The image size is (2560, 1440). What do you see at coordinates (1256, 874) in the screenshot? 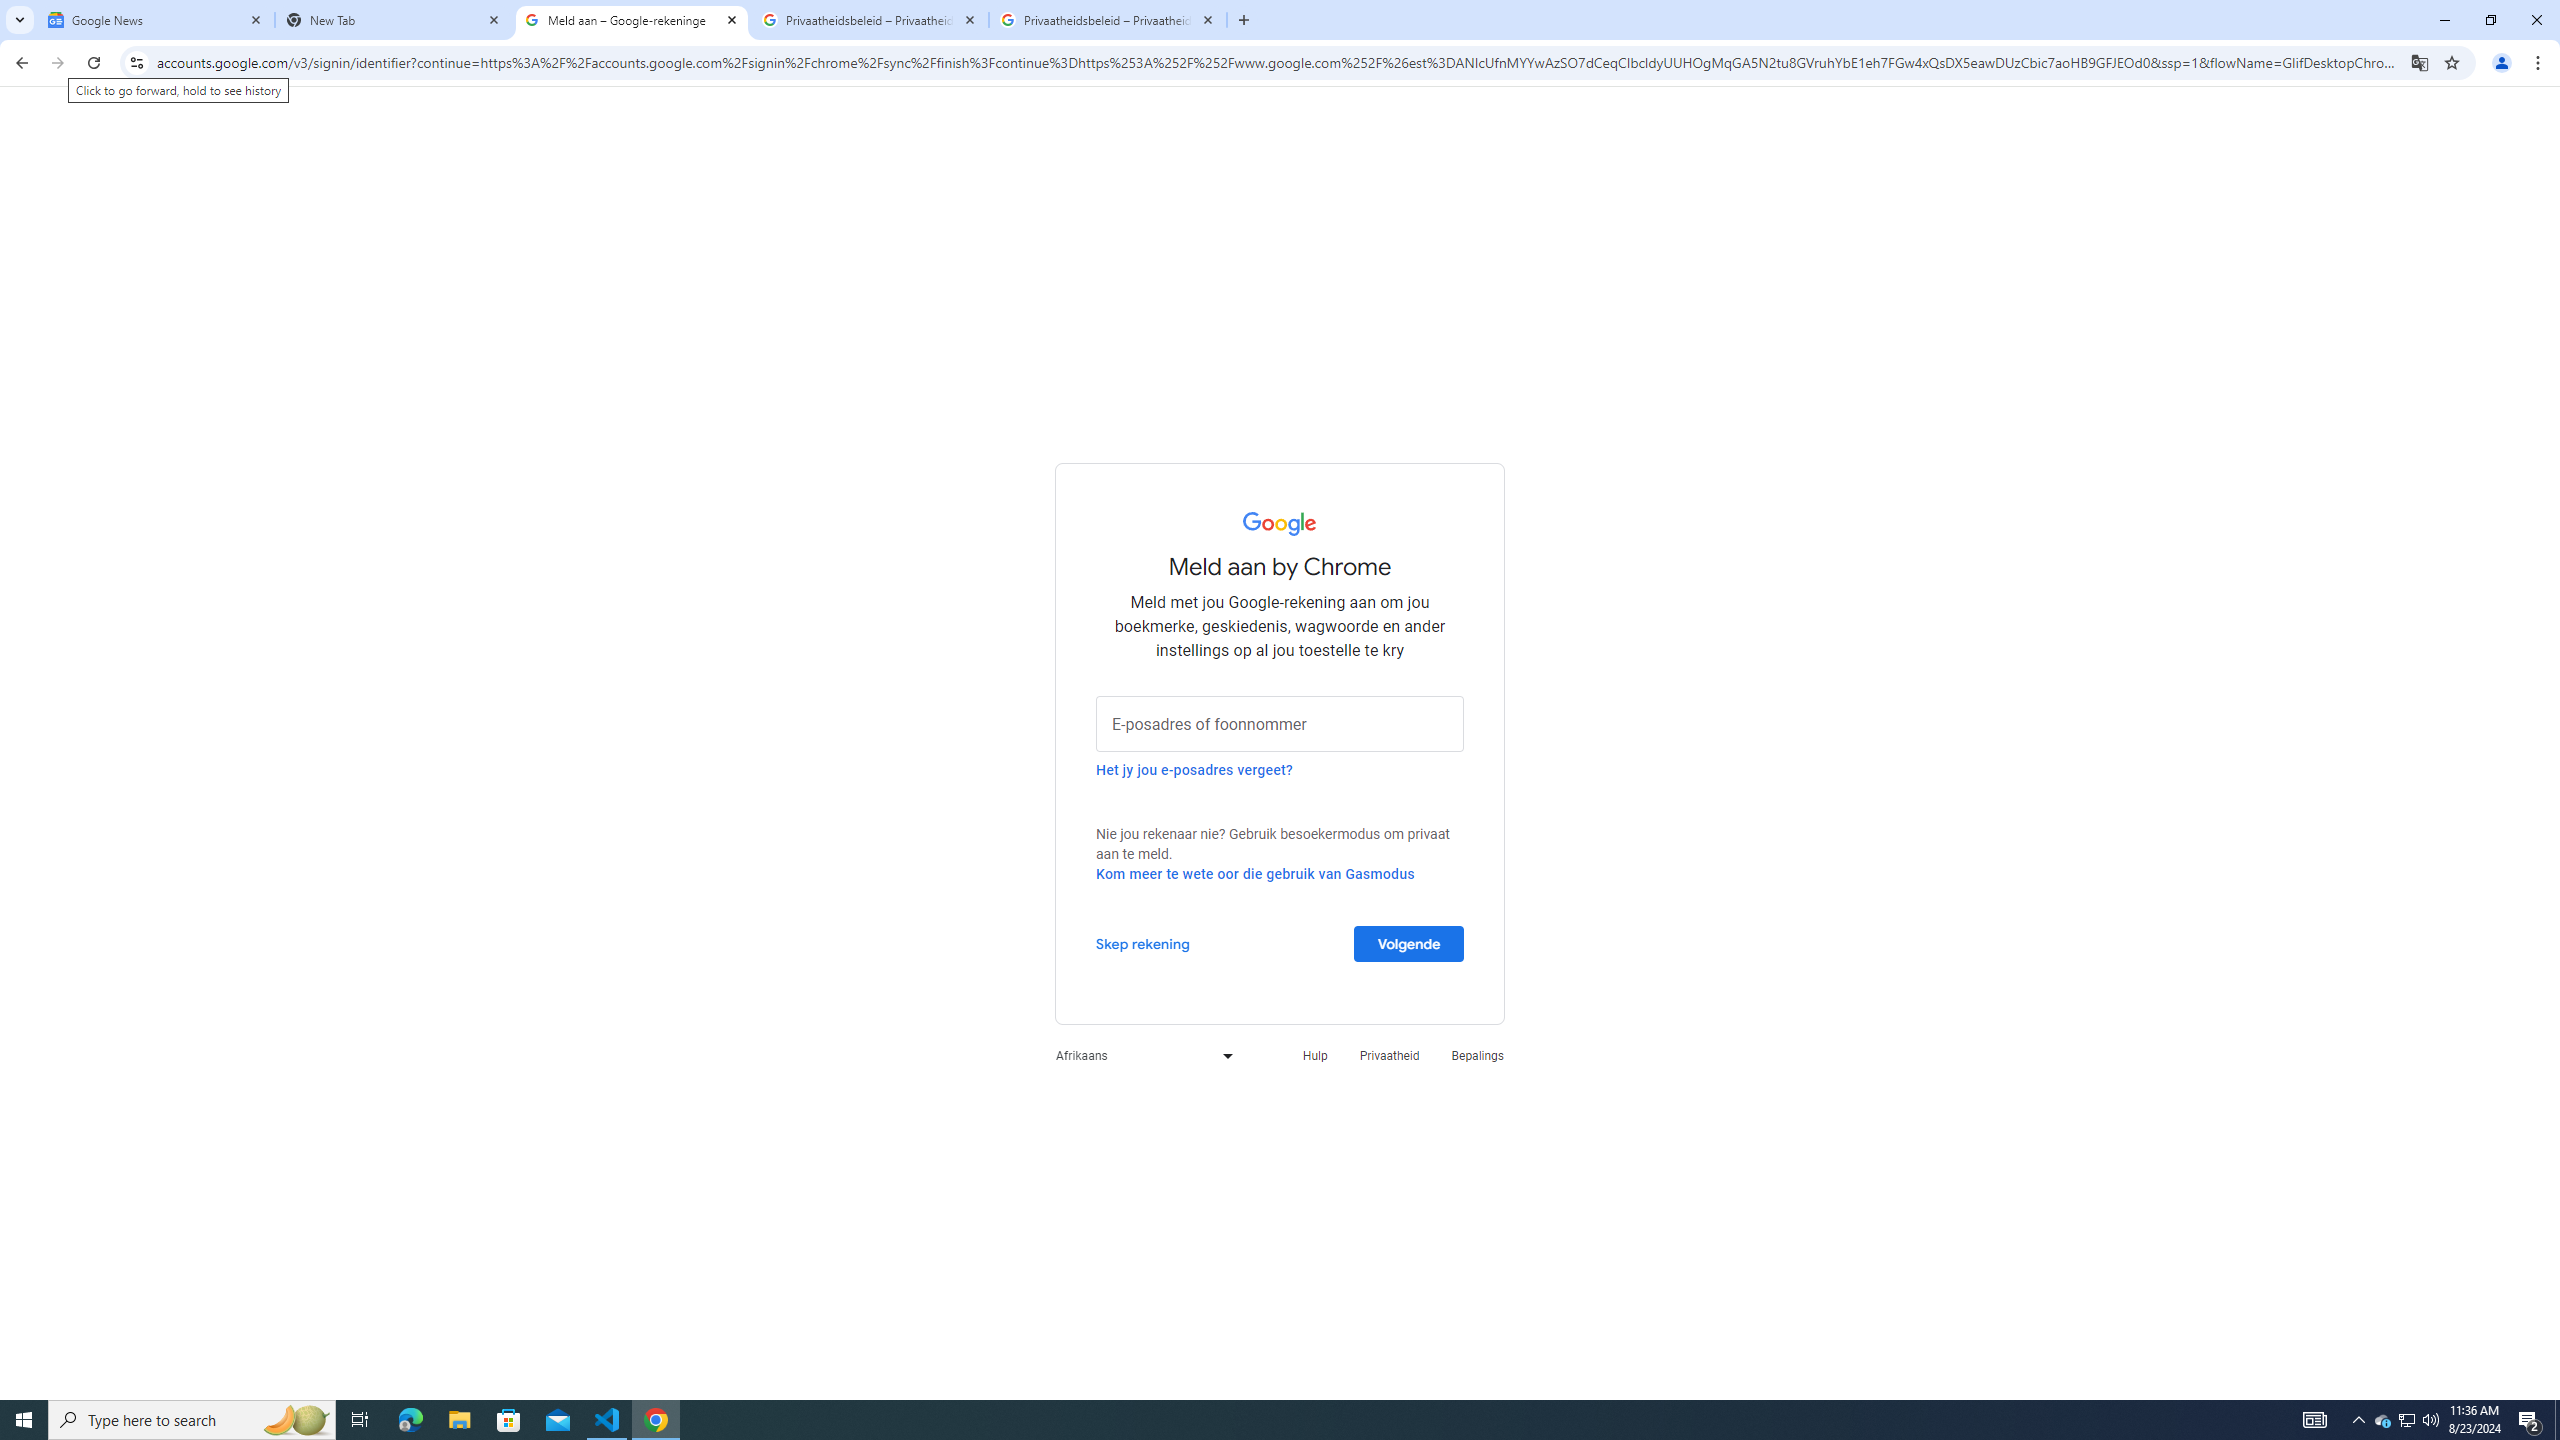
I see `Kom meer te wete oor die gebruik van Gasmodus` at bounding box center [1256, 874].